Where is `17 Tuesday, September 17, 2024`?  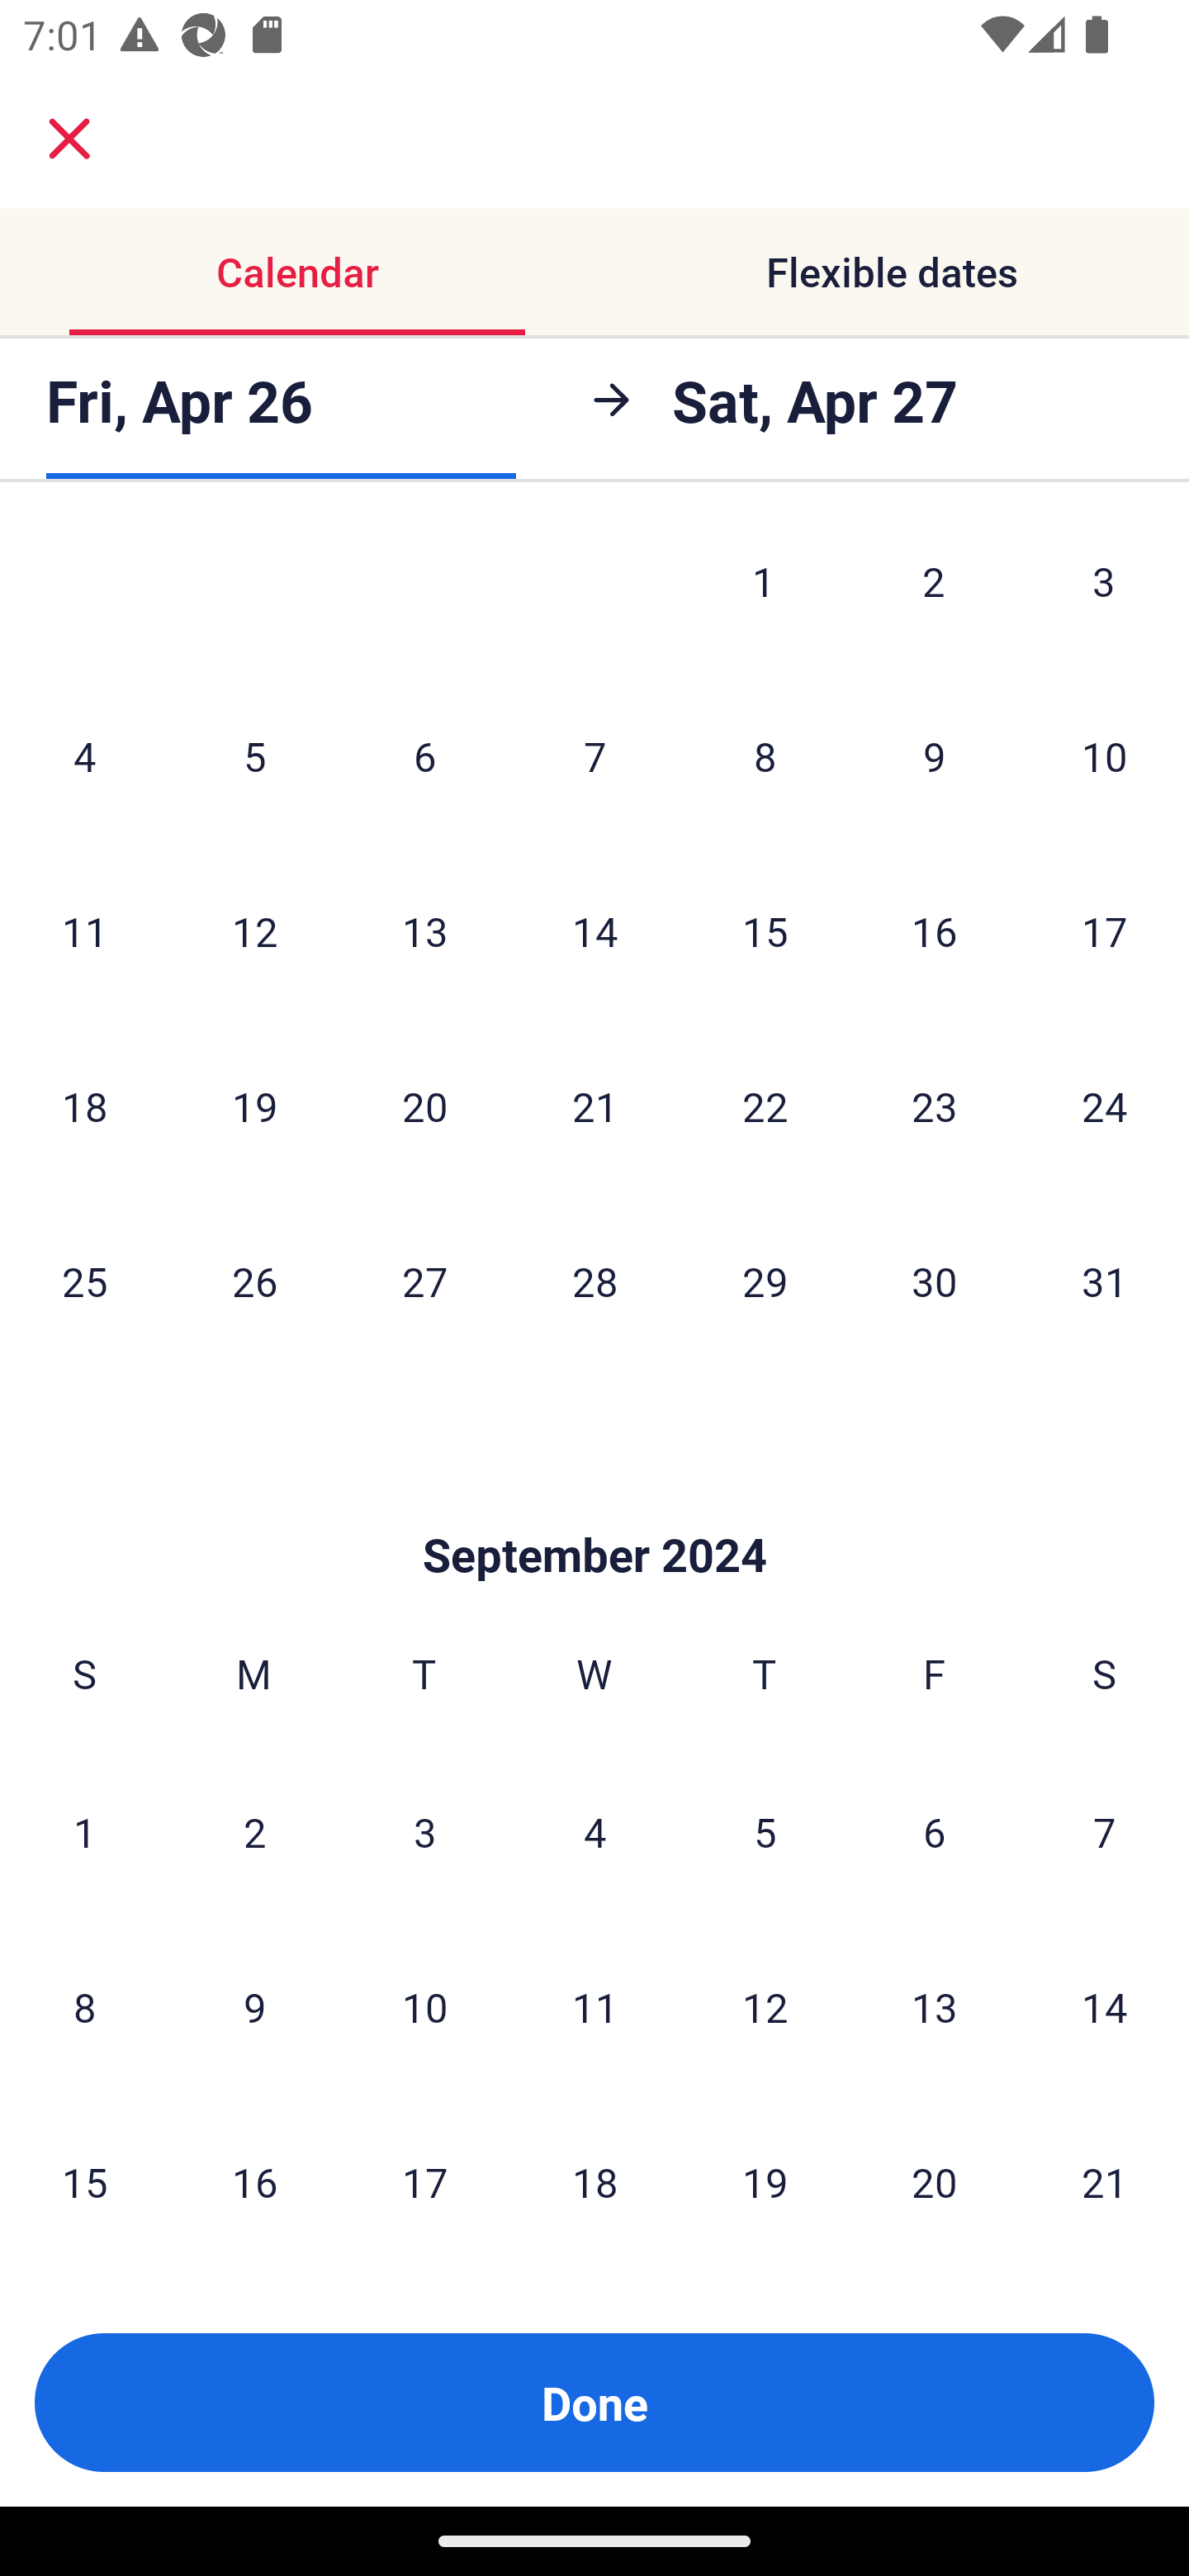
17 Tuesday, September 17, 2024 is located at coordinates (424, 2180).